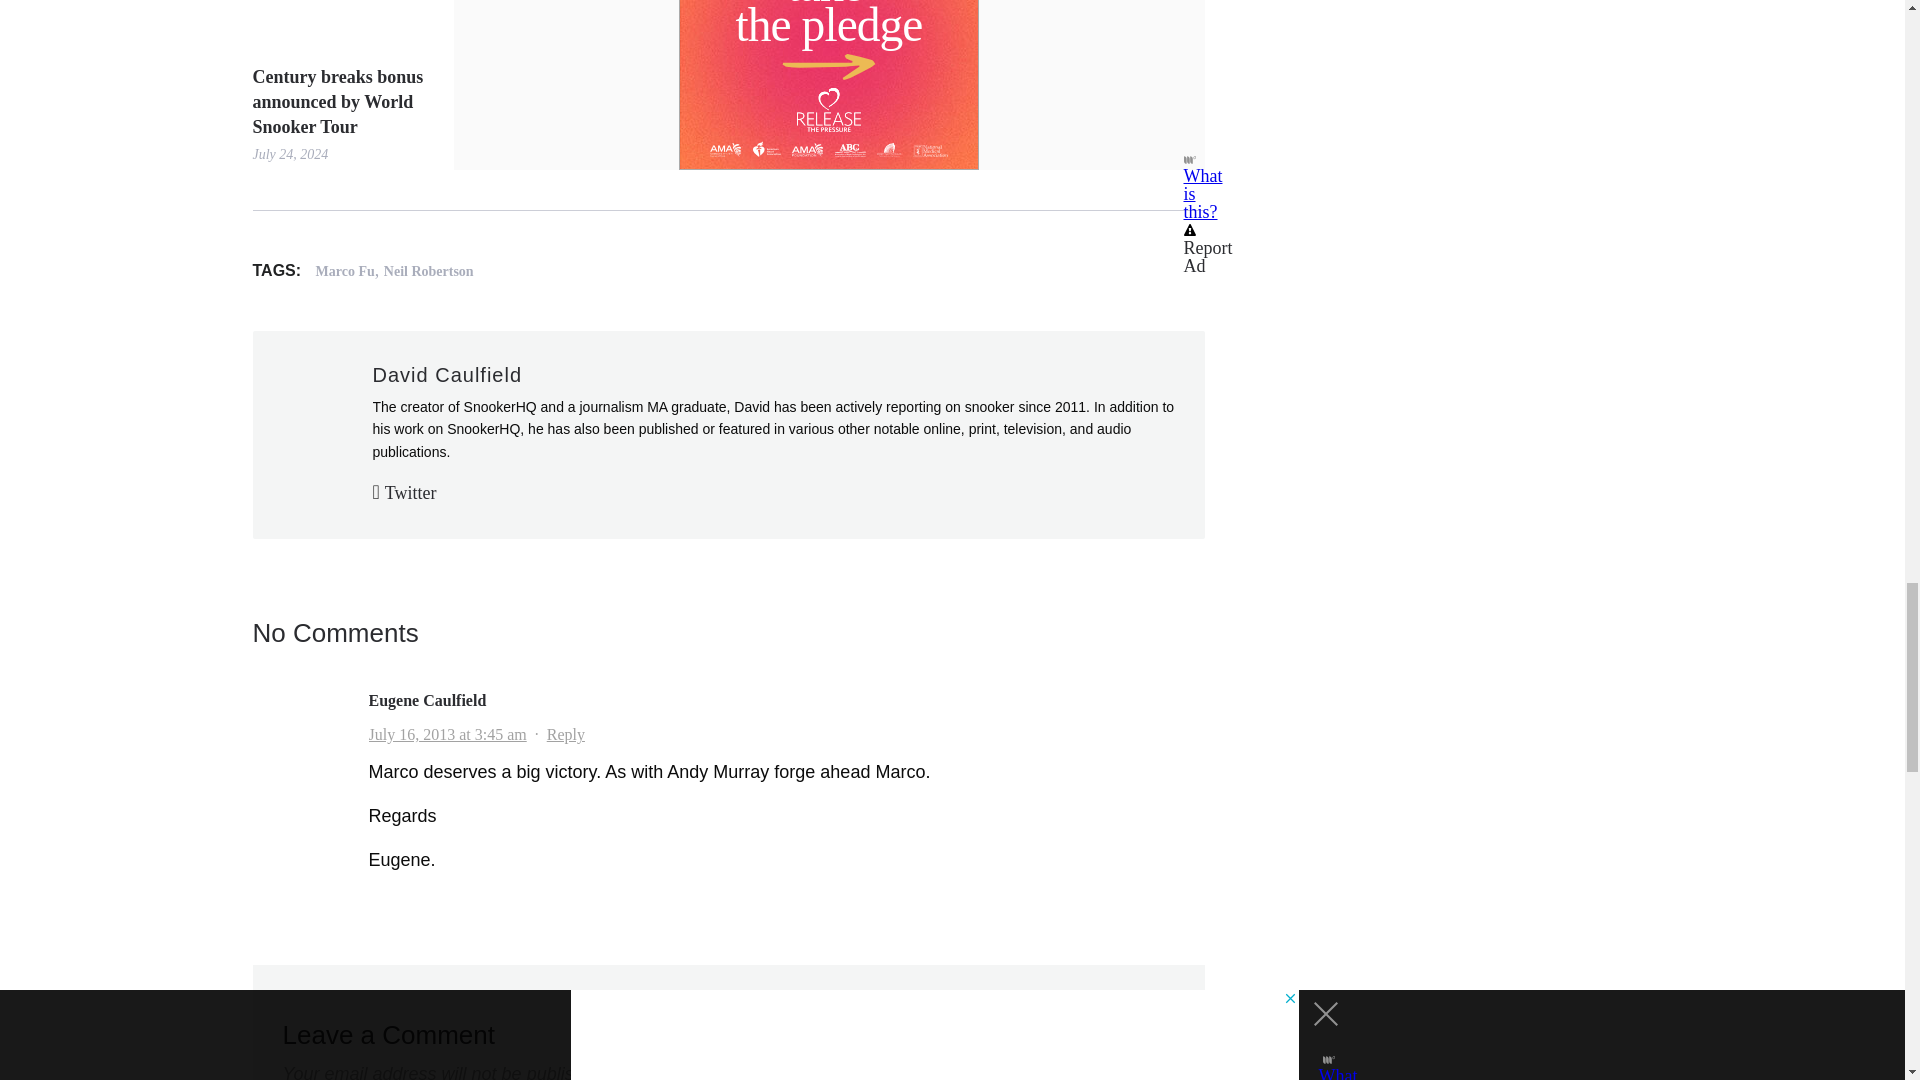 The image size is (1920, 1080). What do you see at coordinates (404, 492) in the screenshot?
I see `Follow David Caulfield on Twitter` at bounding box center [404, 492].